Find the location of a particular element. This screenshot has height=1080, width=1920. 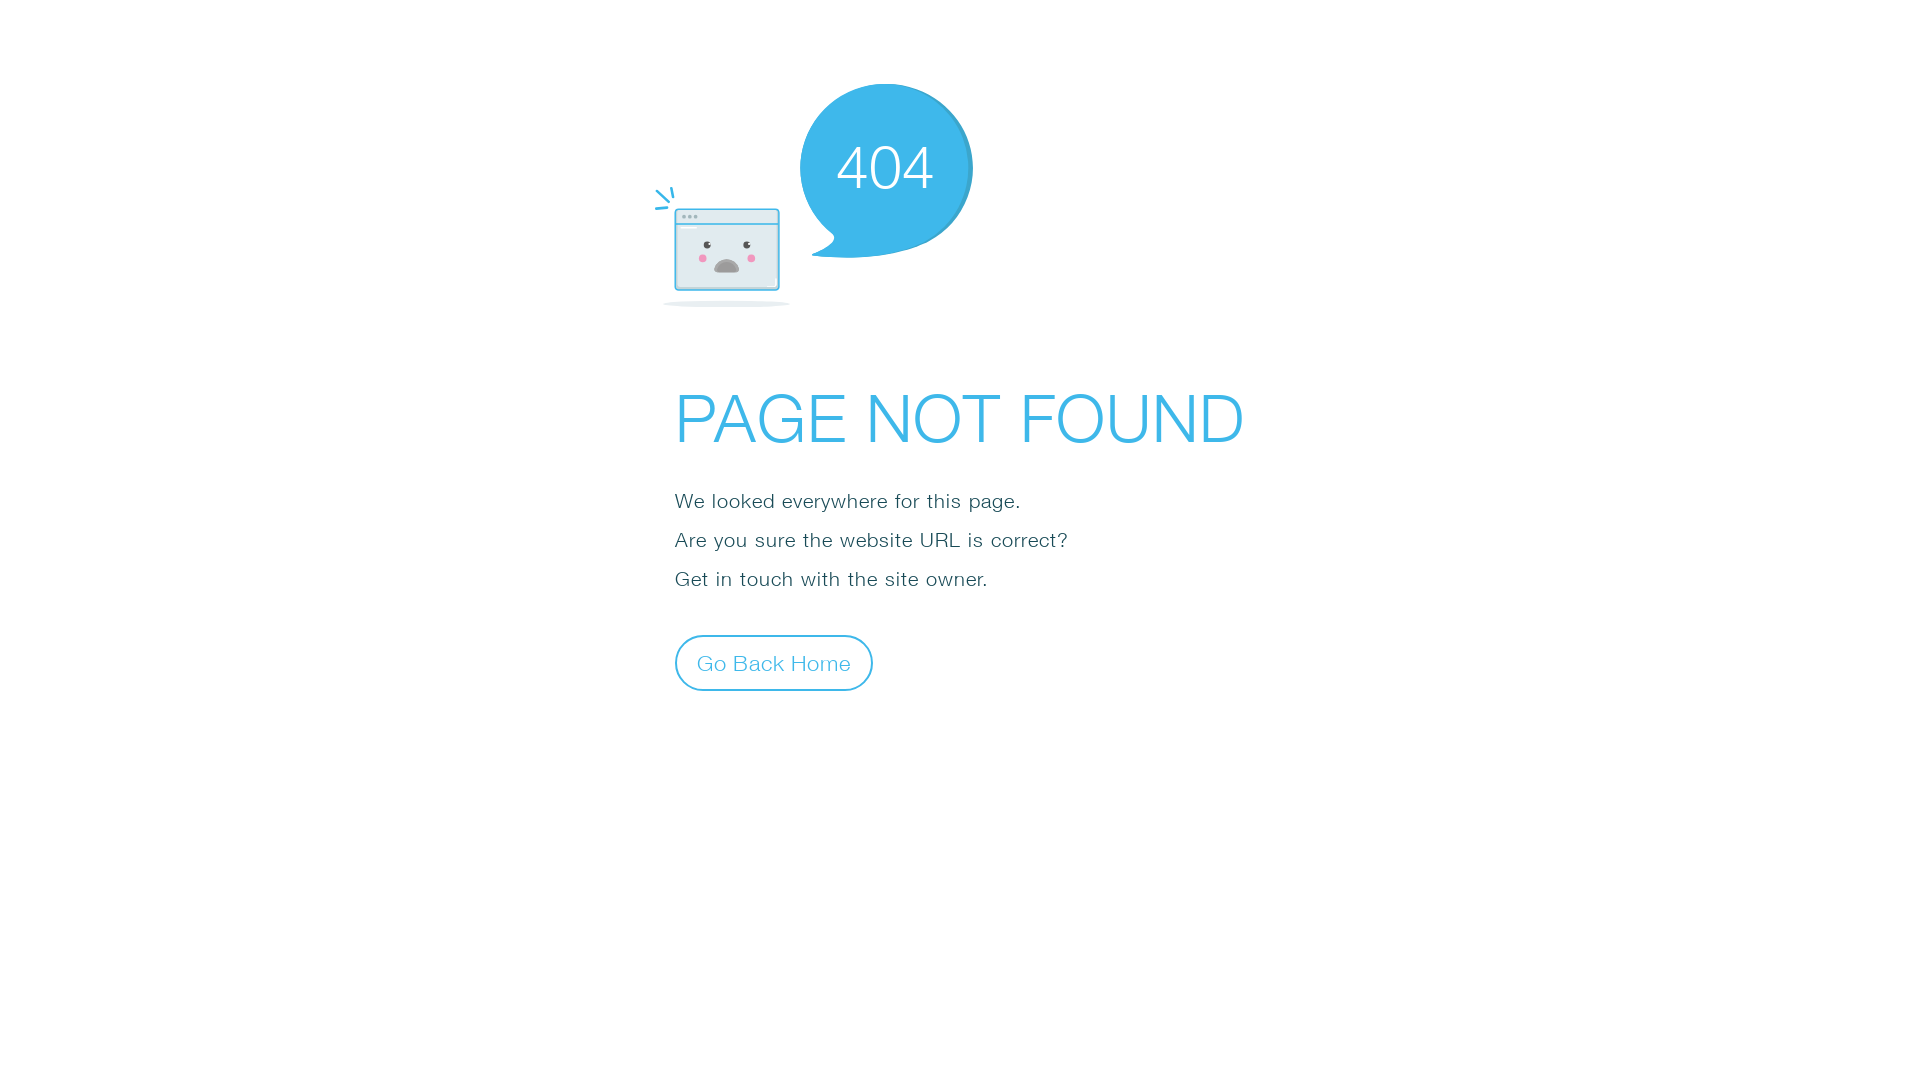

Go Back Home is located at coordinates (774, 662).